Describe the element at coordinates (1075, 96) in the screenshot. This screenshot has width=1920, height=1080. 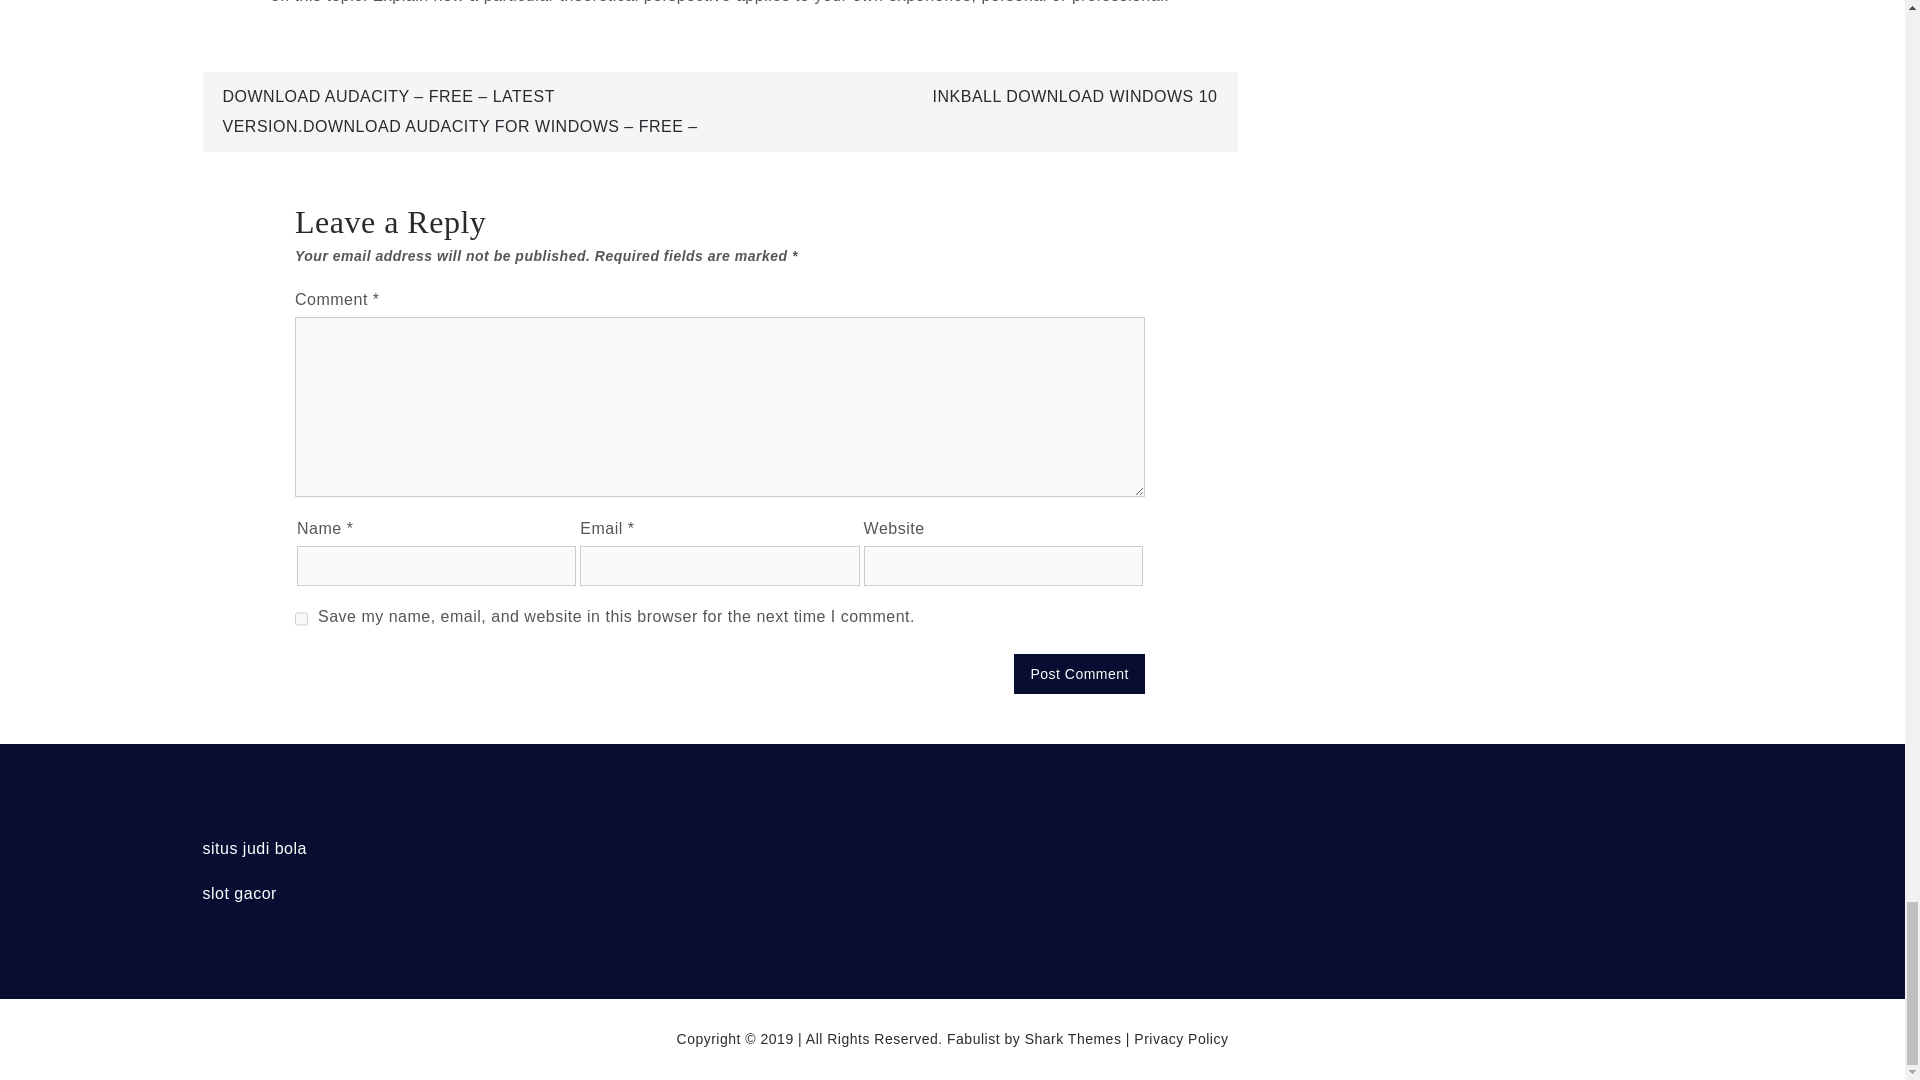
I see `INKBALL DOWNLOAD WINDOWS 10` at that location.